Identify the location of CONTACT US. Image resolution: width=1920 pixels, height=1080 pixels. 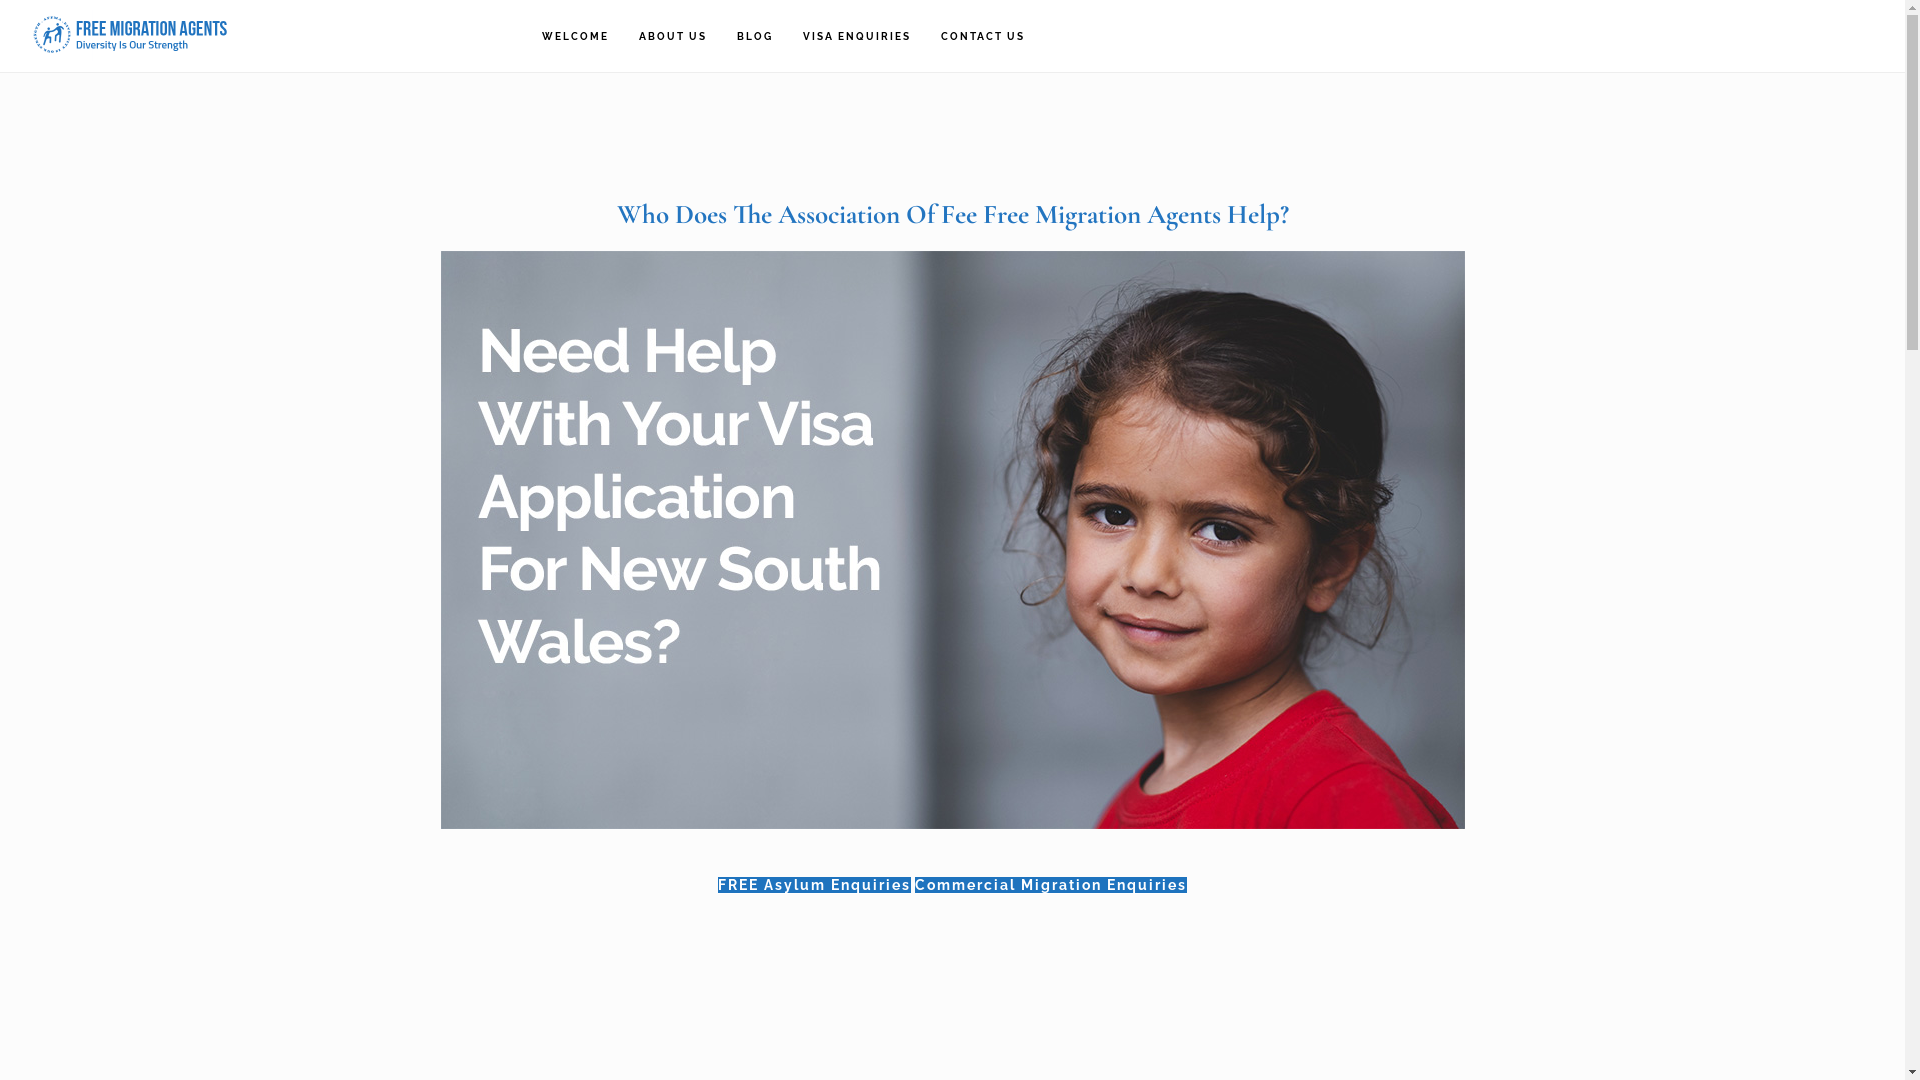
(983, 37).